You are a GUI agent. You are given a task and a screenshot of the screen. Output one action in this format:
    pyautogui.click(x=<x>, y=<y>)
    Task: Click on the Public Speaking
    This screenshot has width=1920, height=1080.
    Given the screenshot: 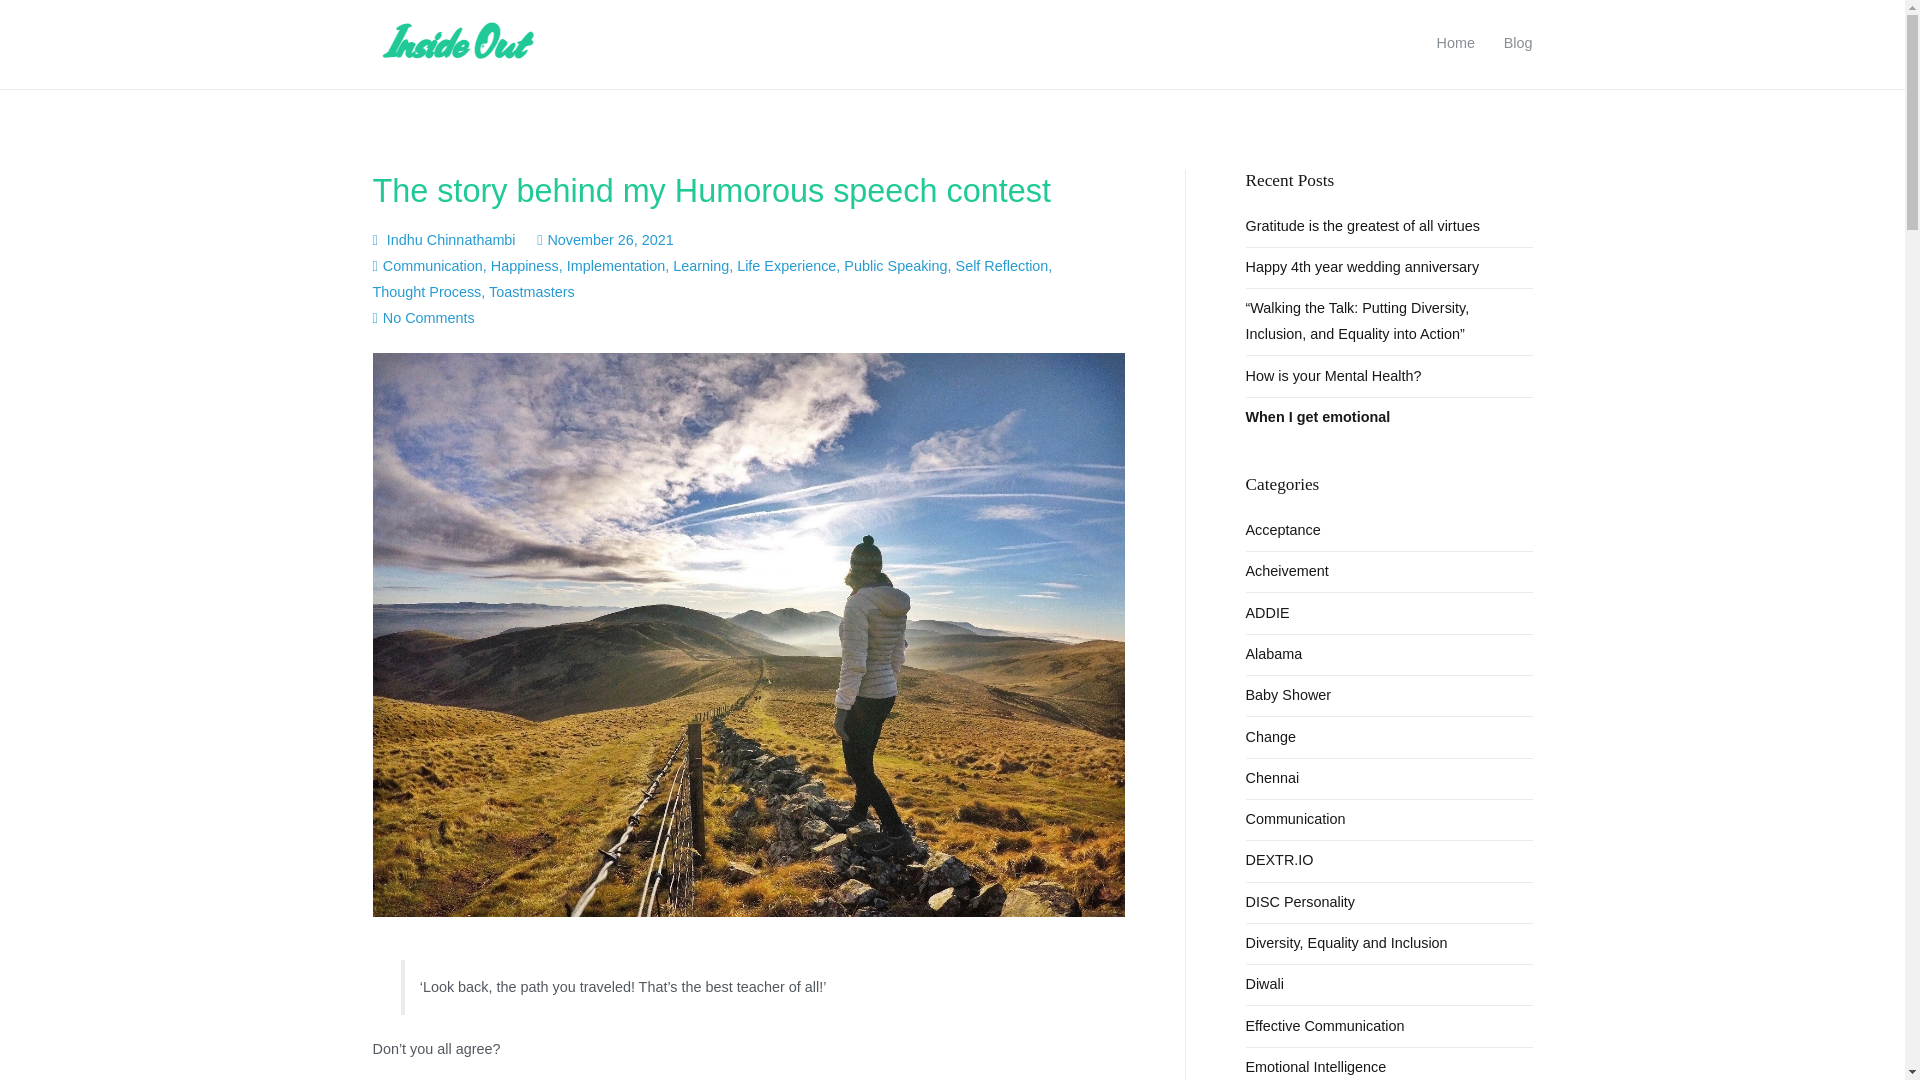 What is the action you would take?
    pyautogui.click(x=895, y=266)
    